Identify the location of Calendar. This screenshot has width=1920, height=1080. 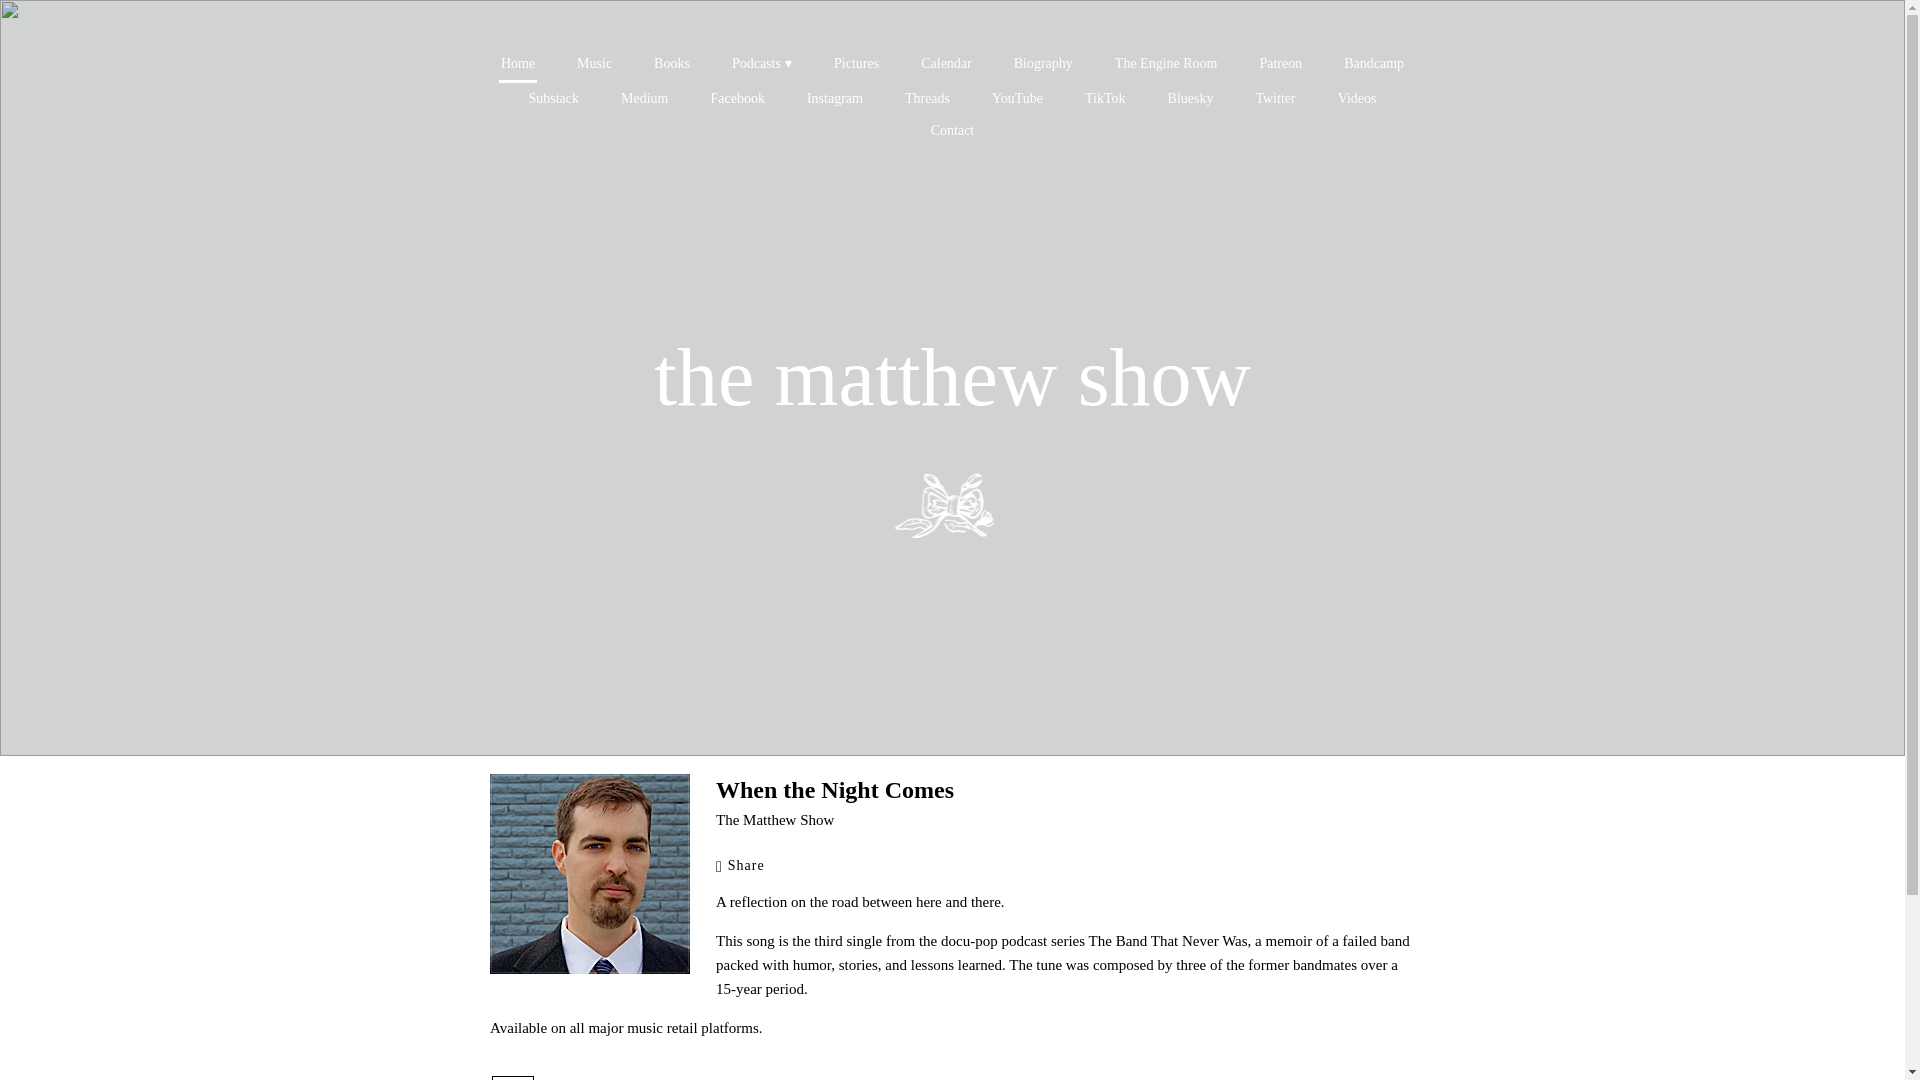
(946, 63).